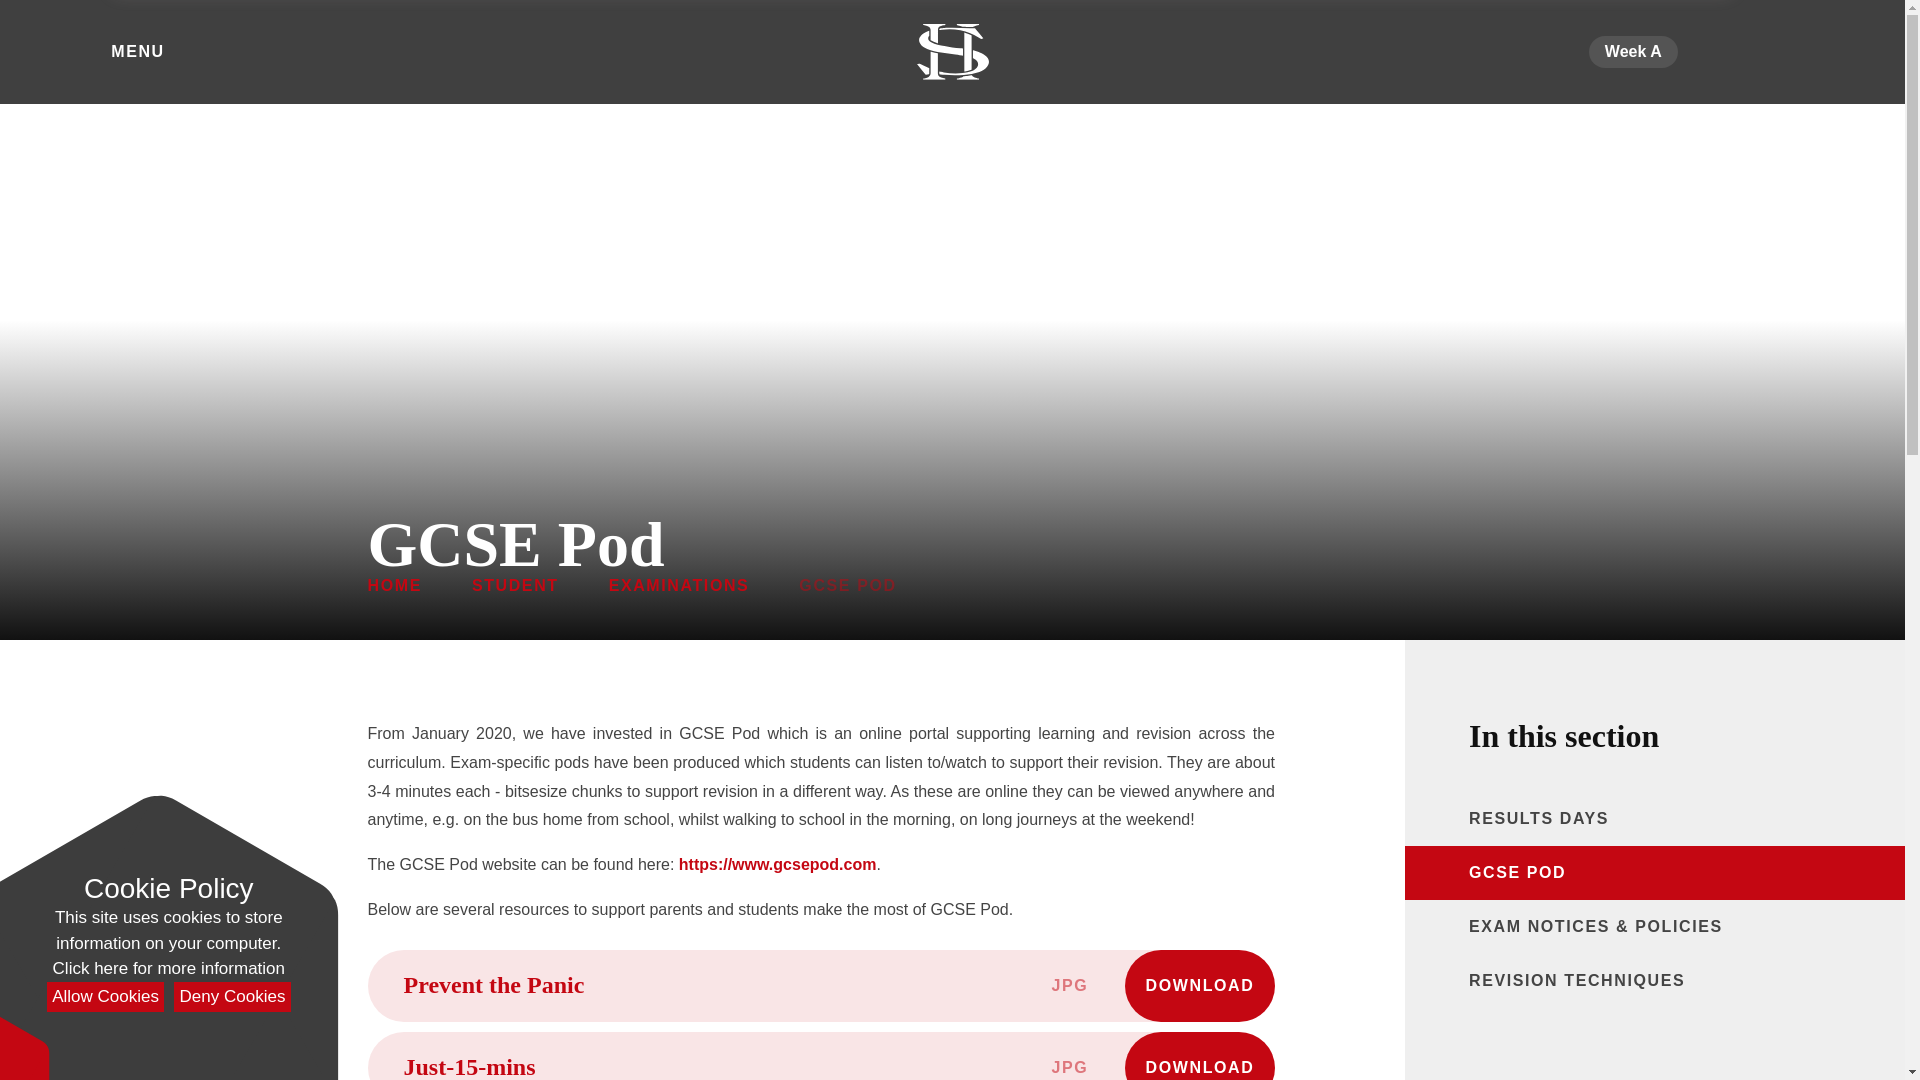  I want to click on Search, so click(1798, 51).